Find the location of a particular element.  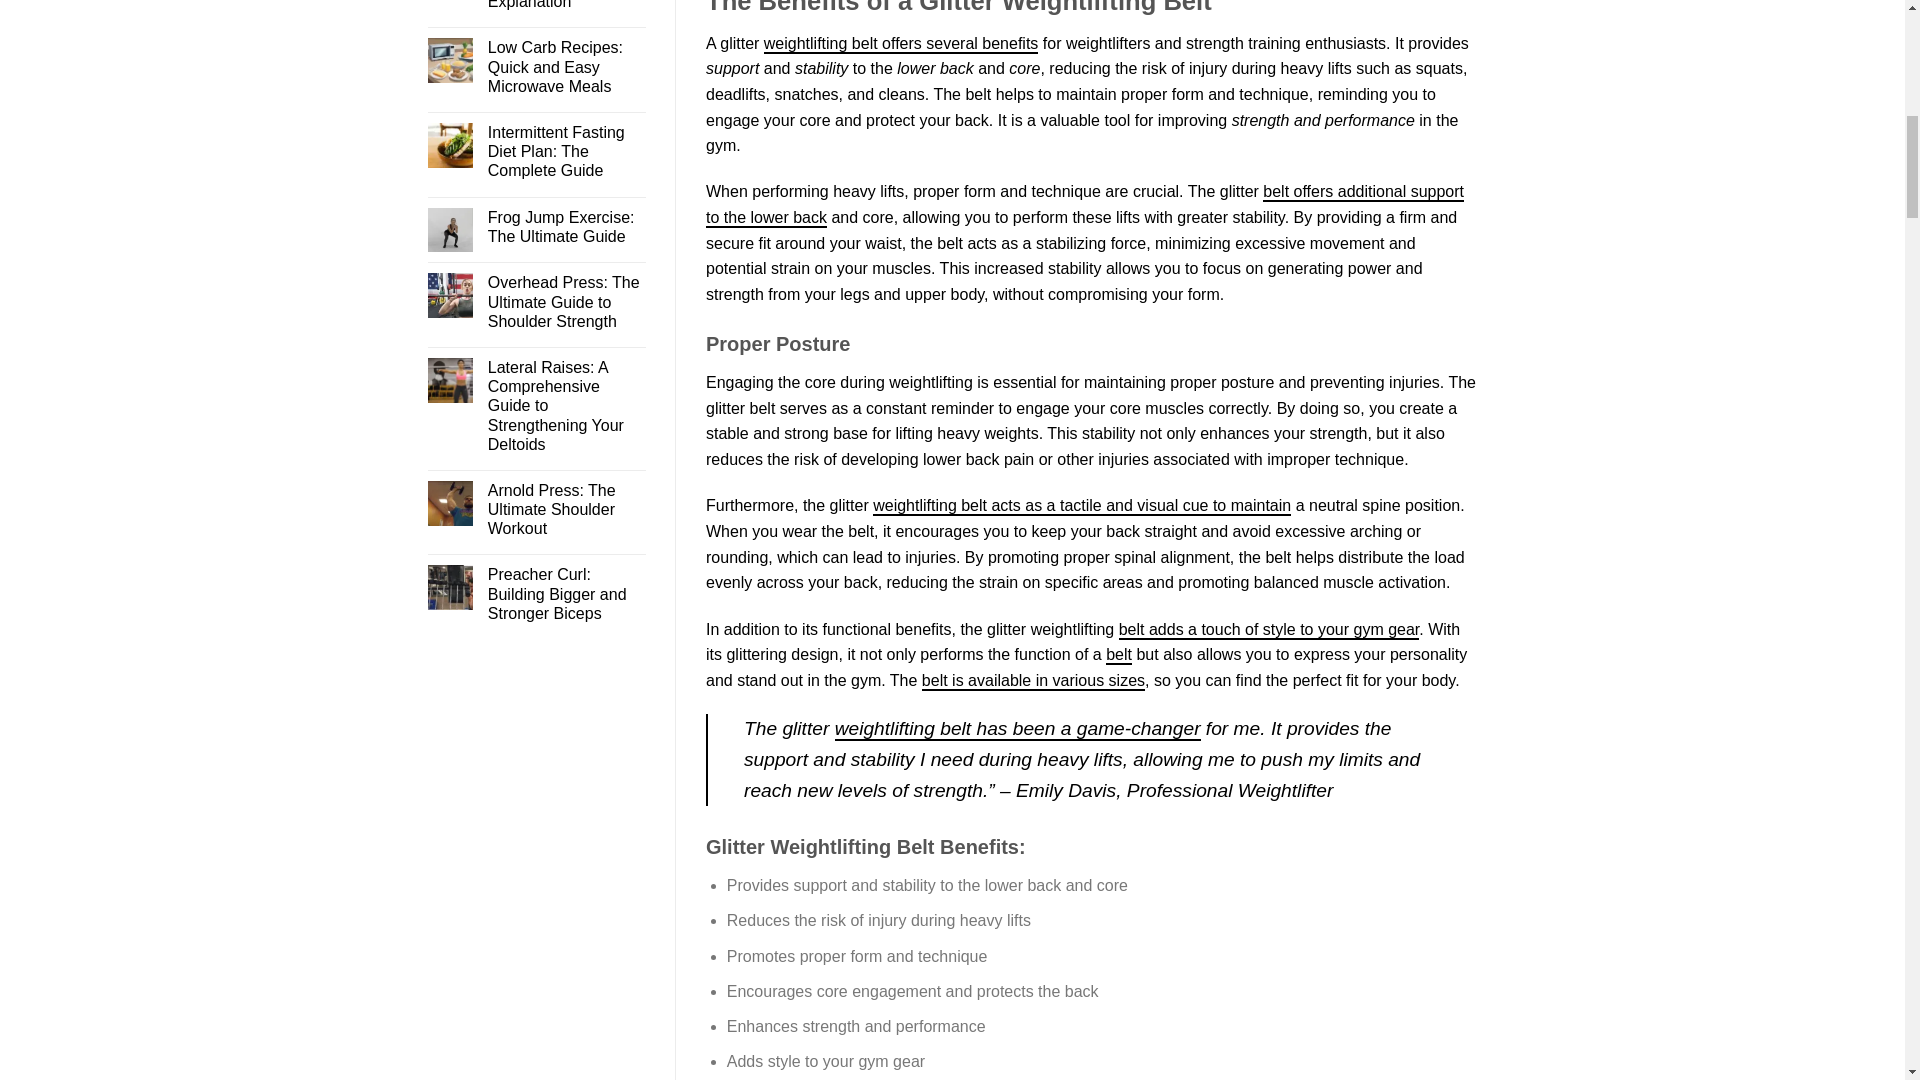

What is Keto Diet? A Clear and Neutral Explanation is located at coordinates (566, 6).